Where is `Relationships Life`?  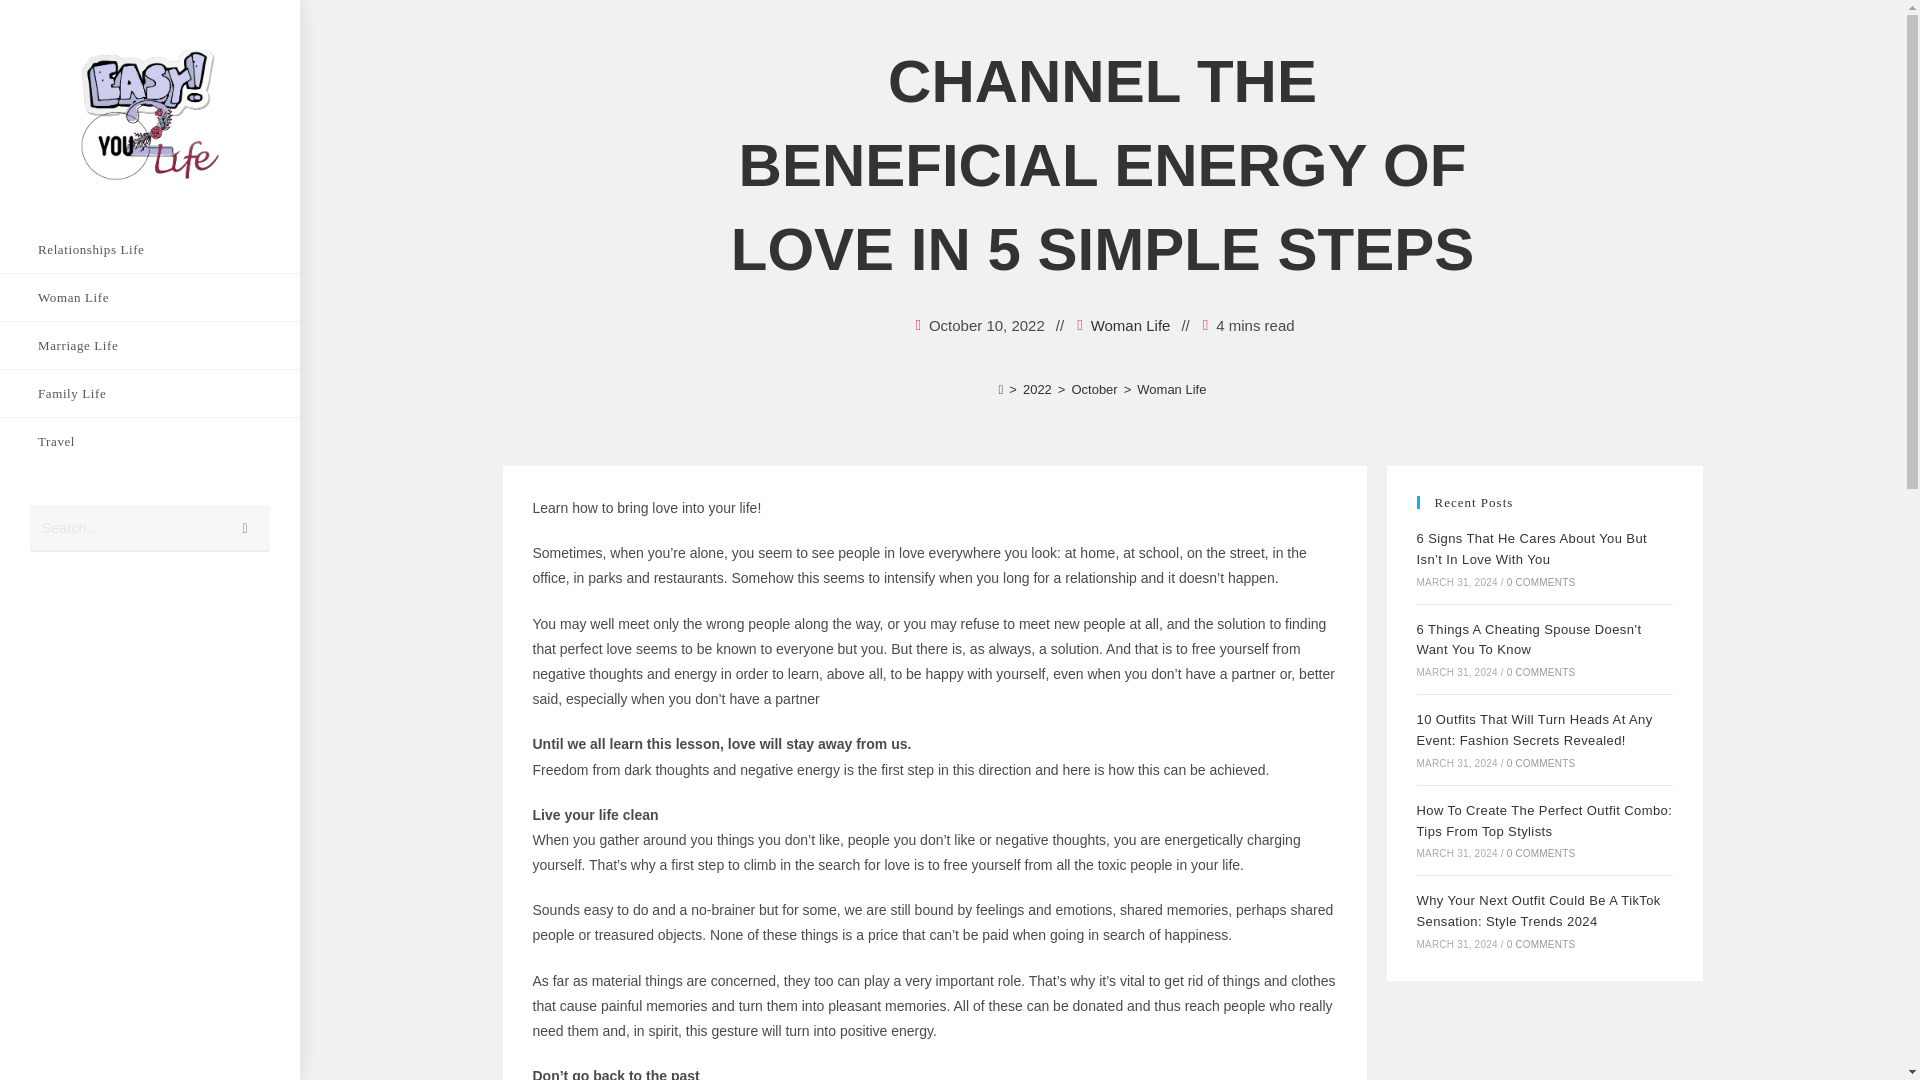 Relationships Life is located at coordinates (150, 249).